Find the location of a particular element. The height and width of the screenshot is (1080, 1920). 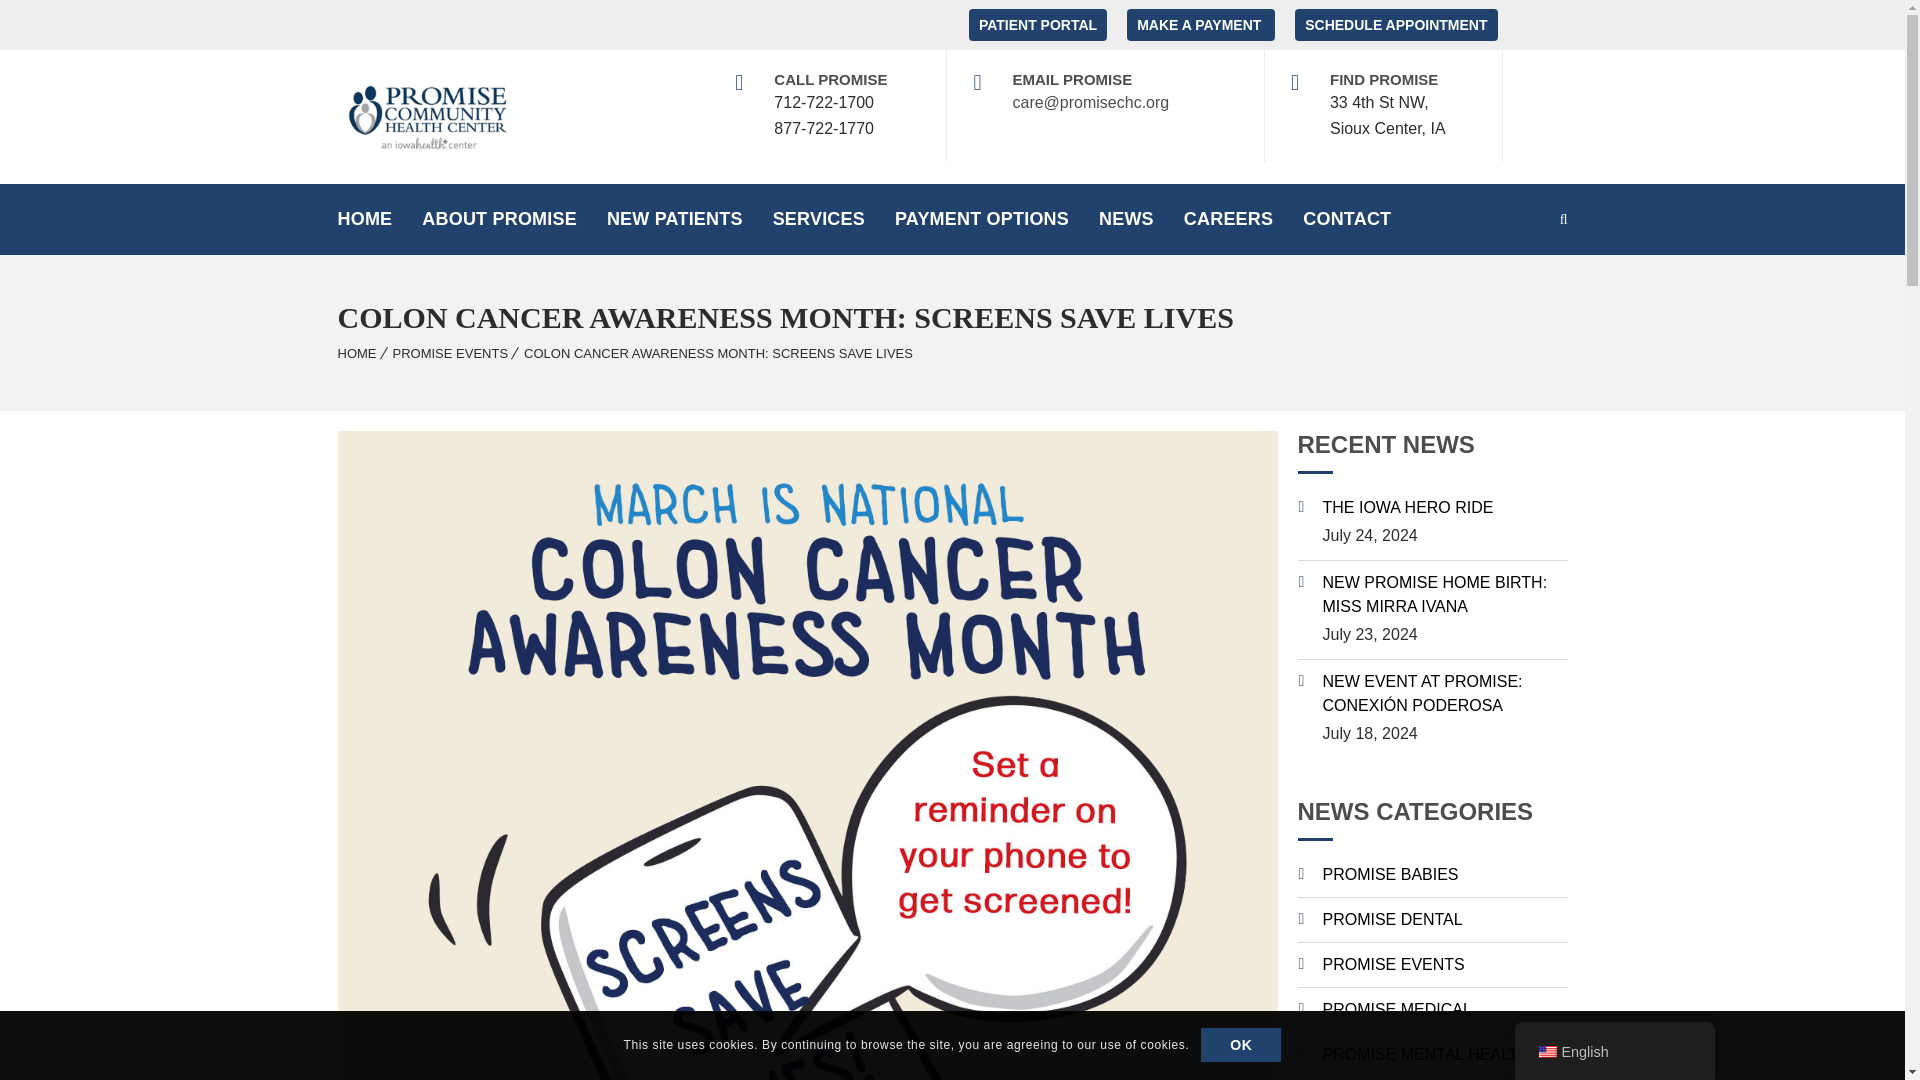

MAKE A PAYMENT is located at coordinates (1200, 24).